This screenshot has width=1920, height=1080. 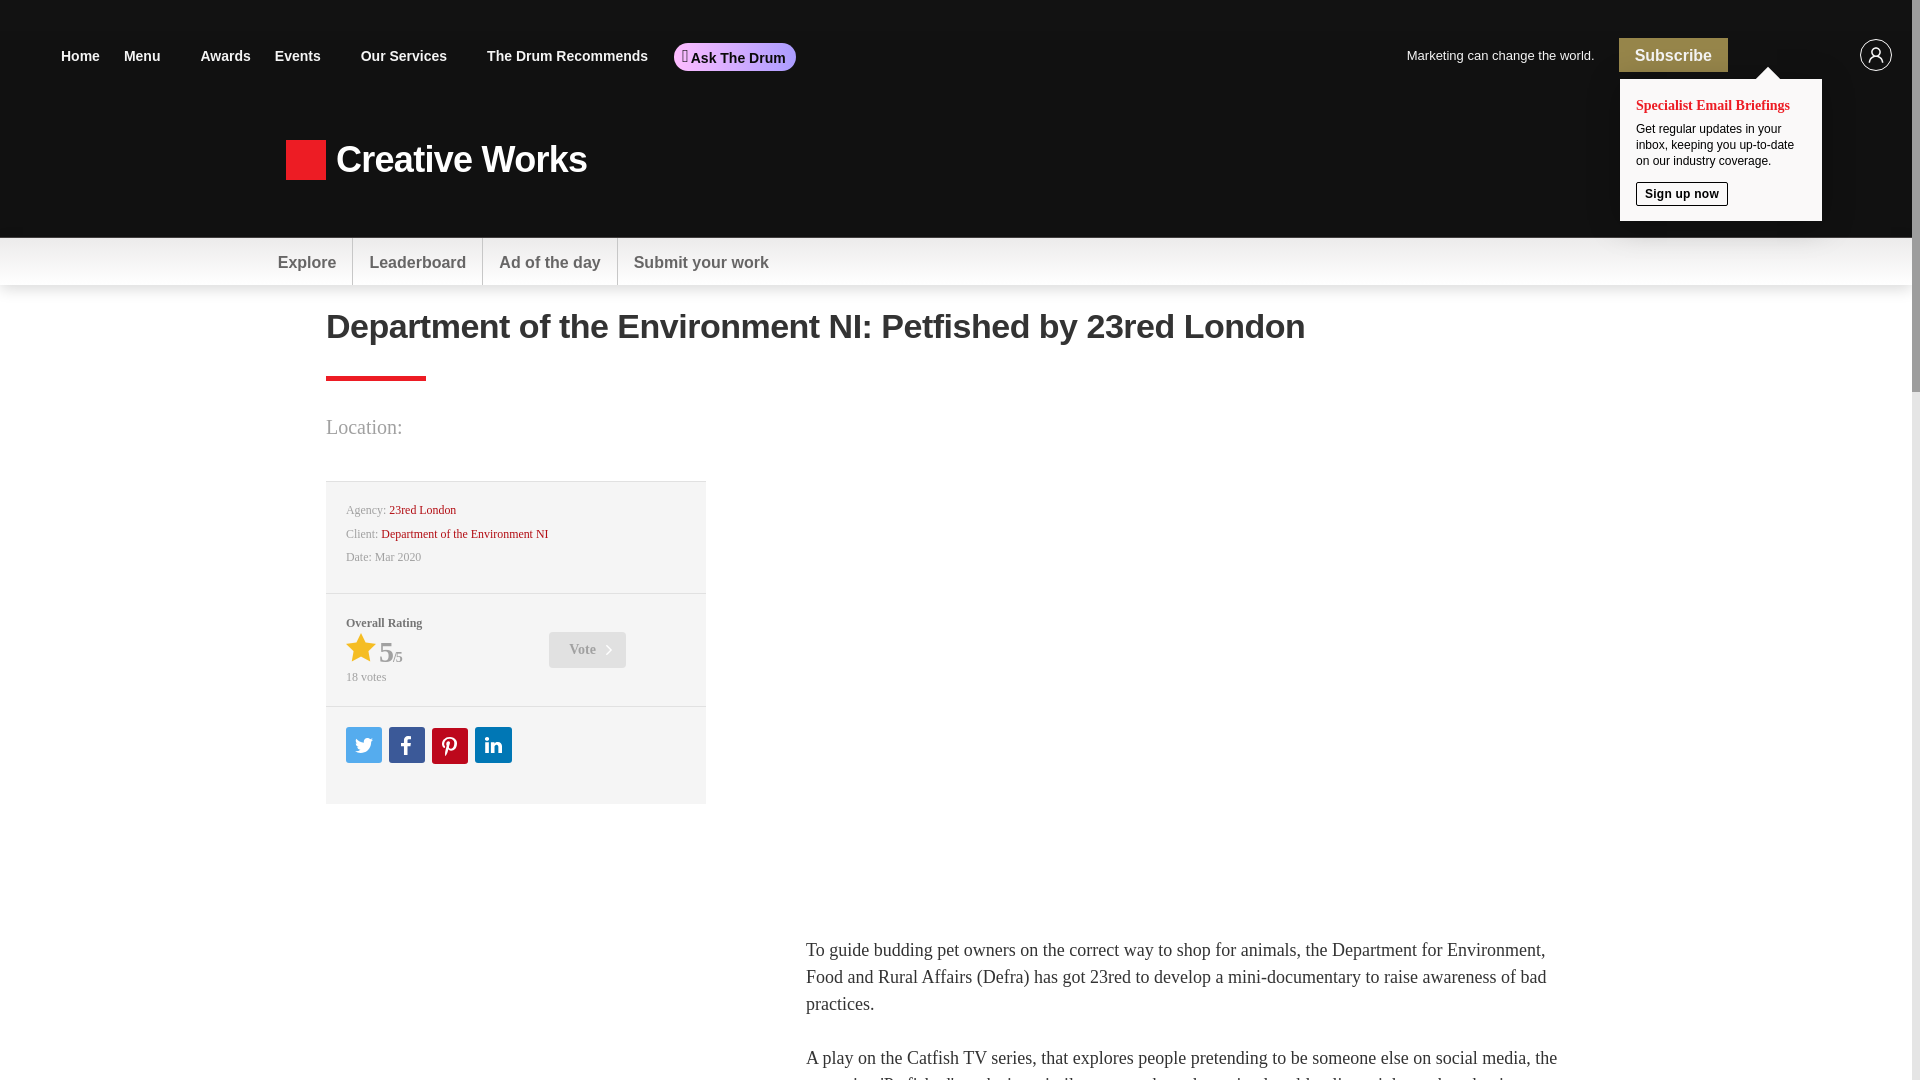 What do you see at coordinates (80, 54) in the screenshot?
I see `Home` at bounding box center [80, 54].